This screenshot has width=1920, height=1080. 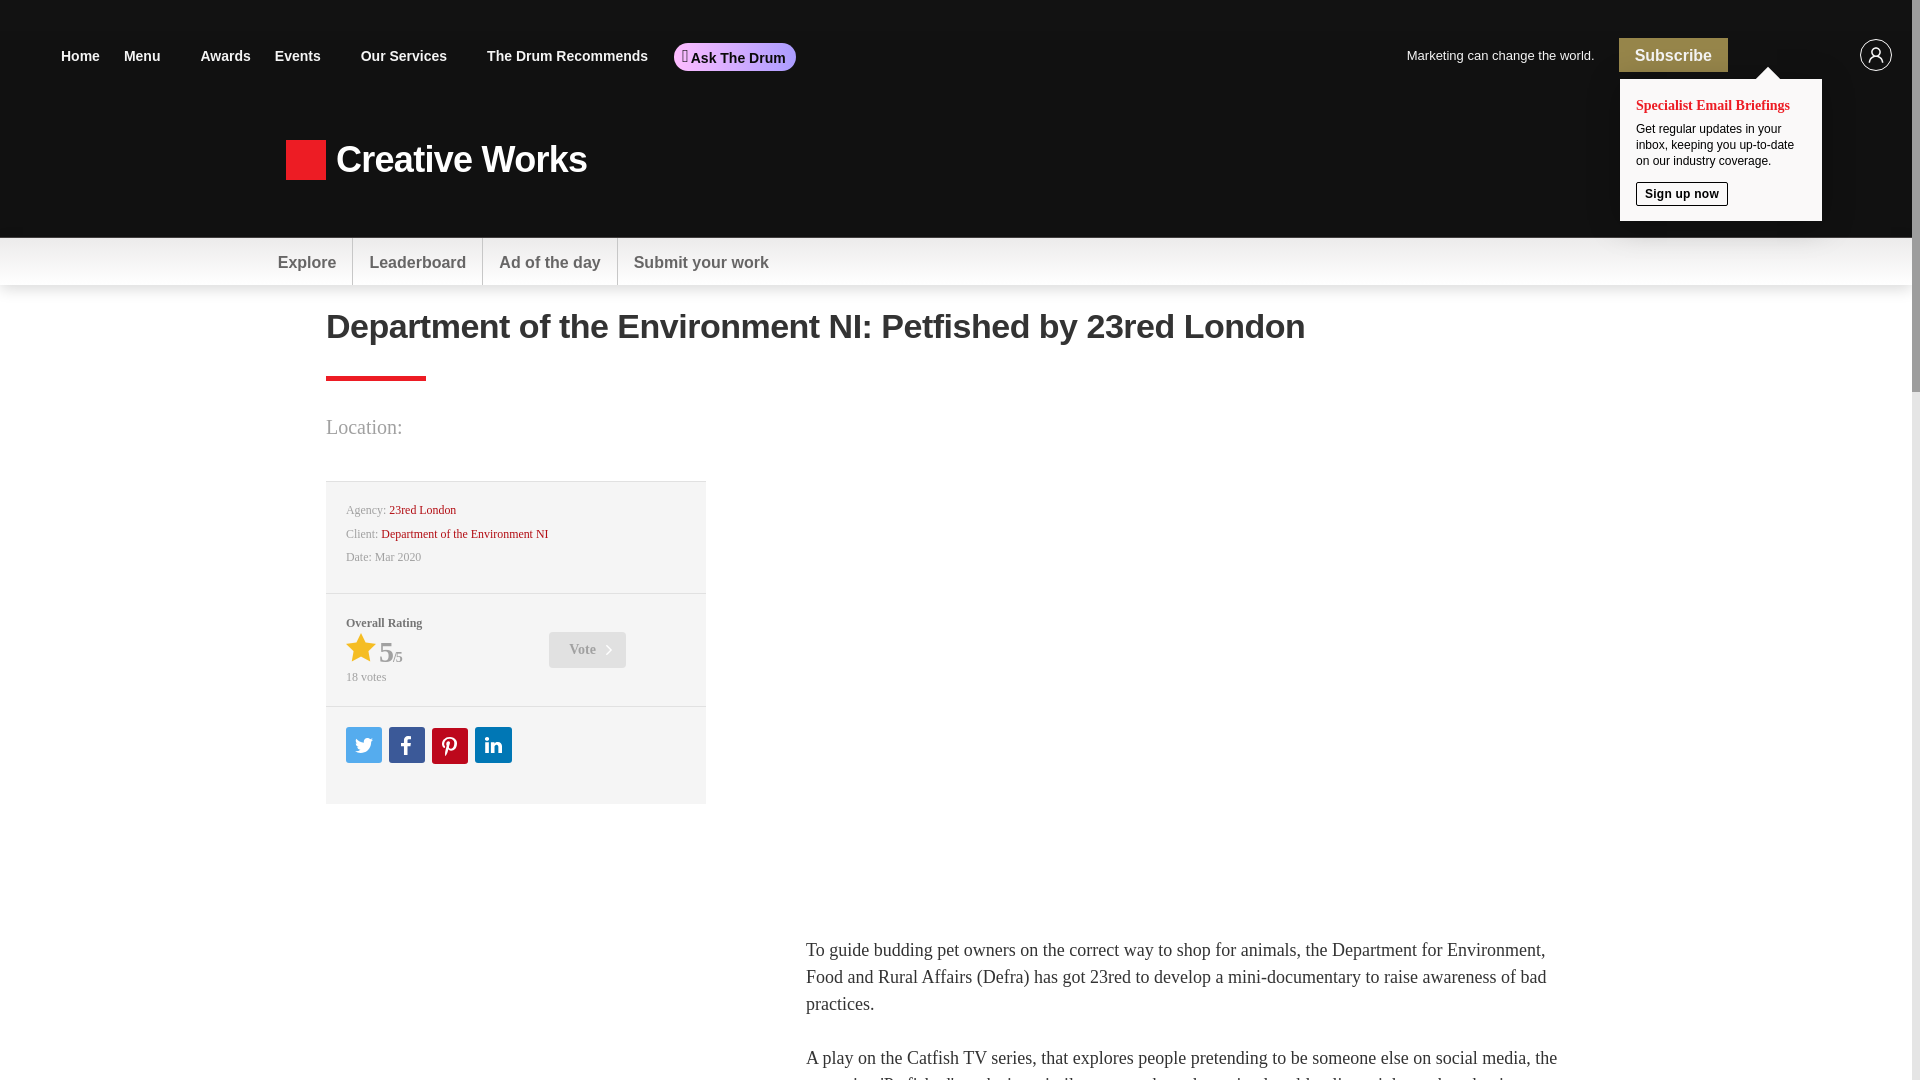 What do you see at coordinates (80, 54) in the screenshot?
I see `Home` at bounding box center [80, 54].